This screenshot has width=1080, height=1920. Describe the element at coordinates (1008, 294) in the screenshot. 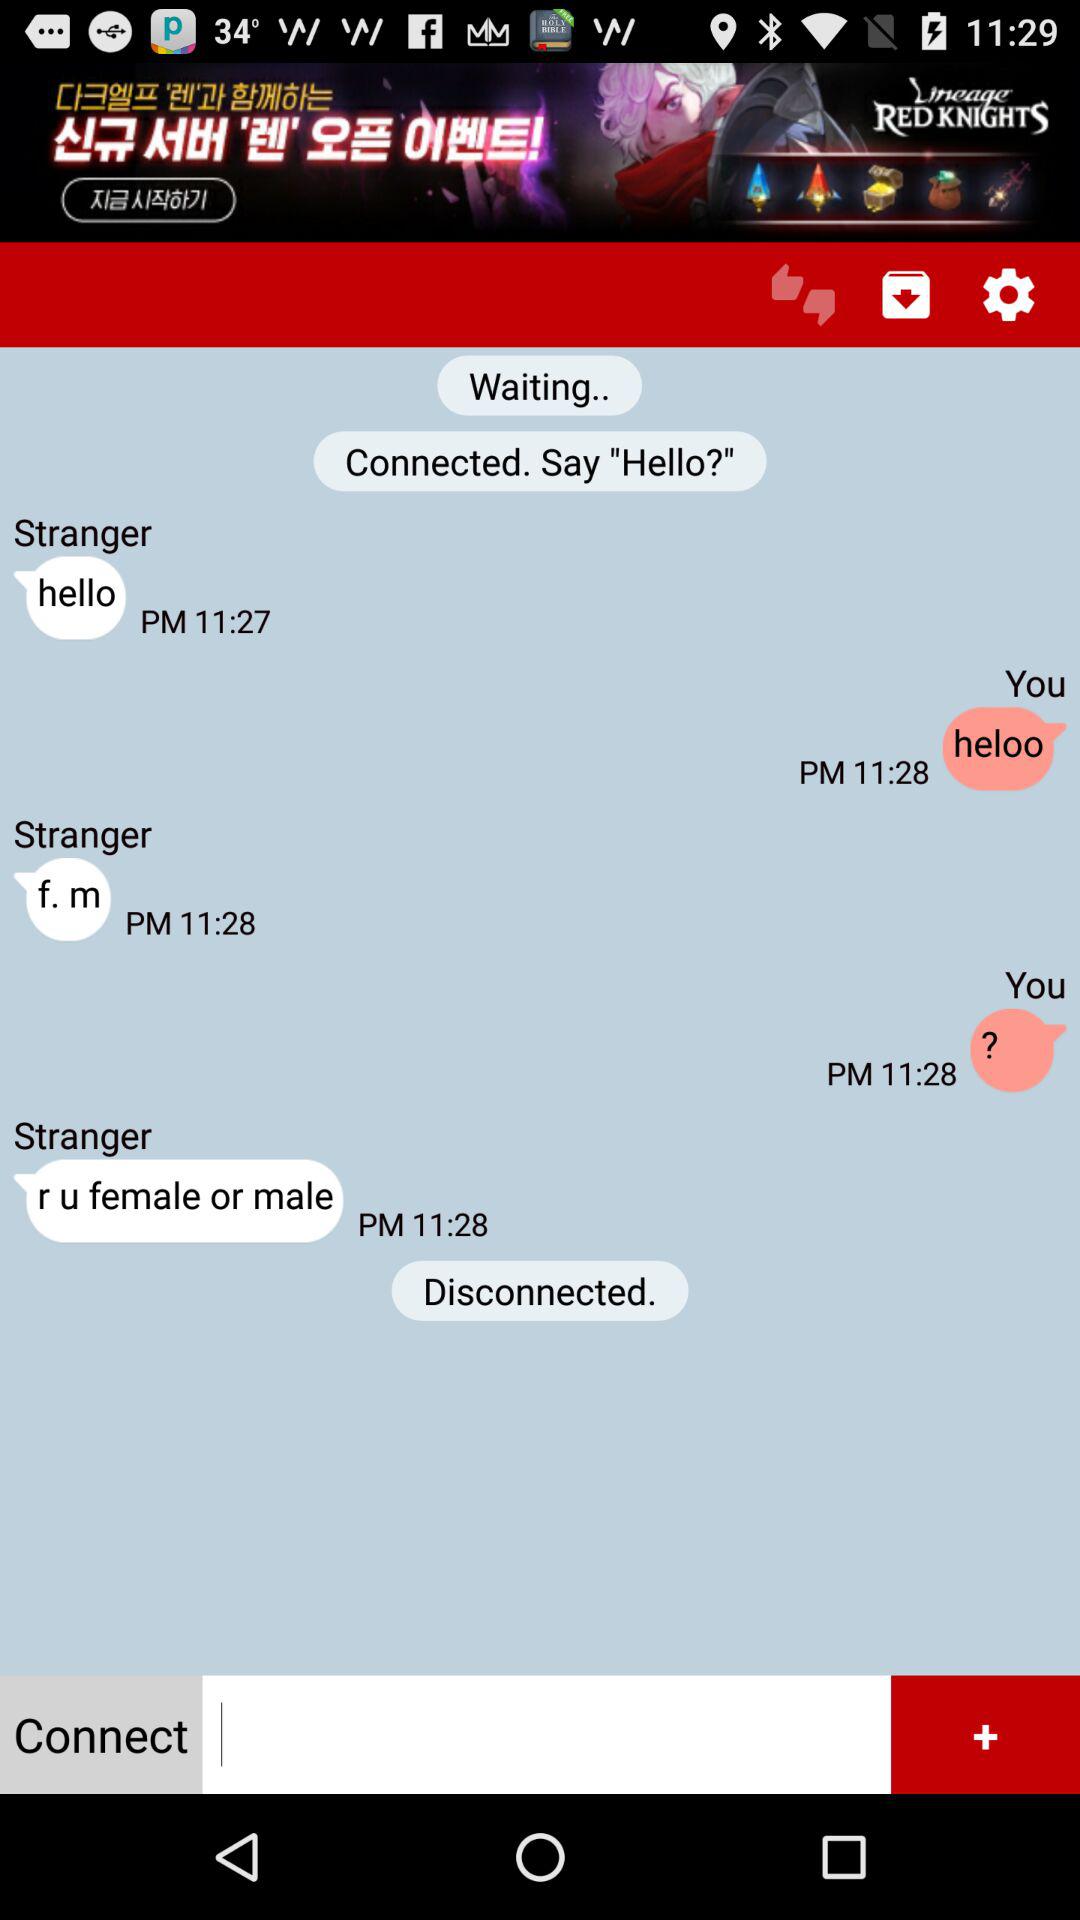

I see `settings` at that location.